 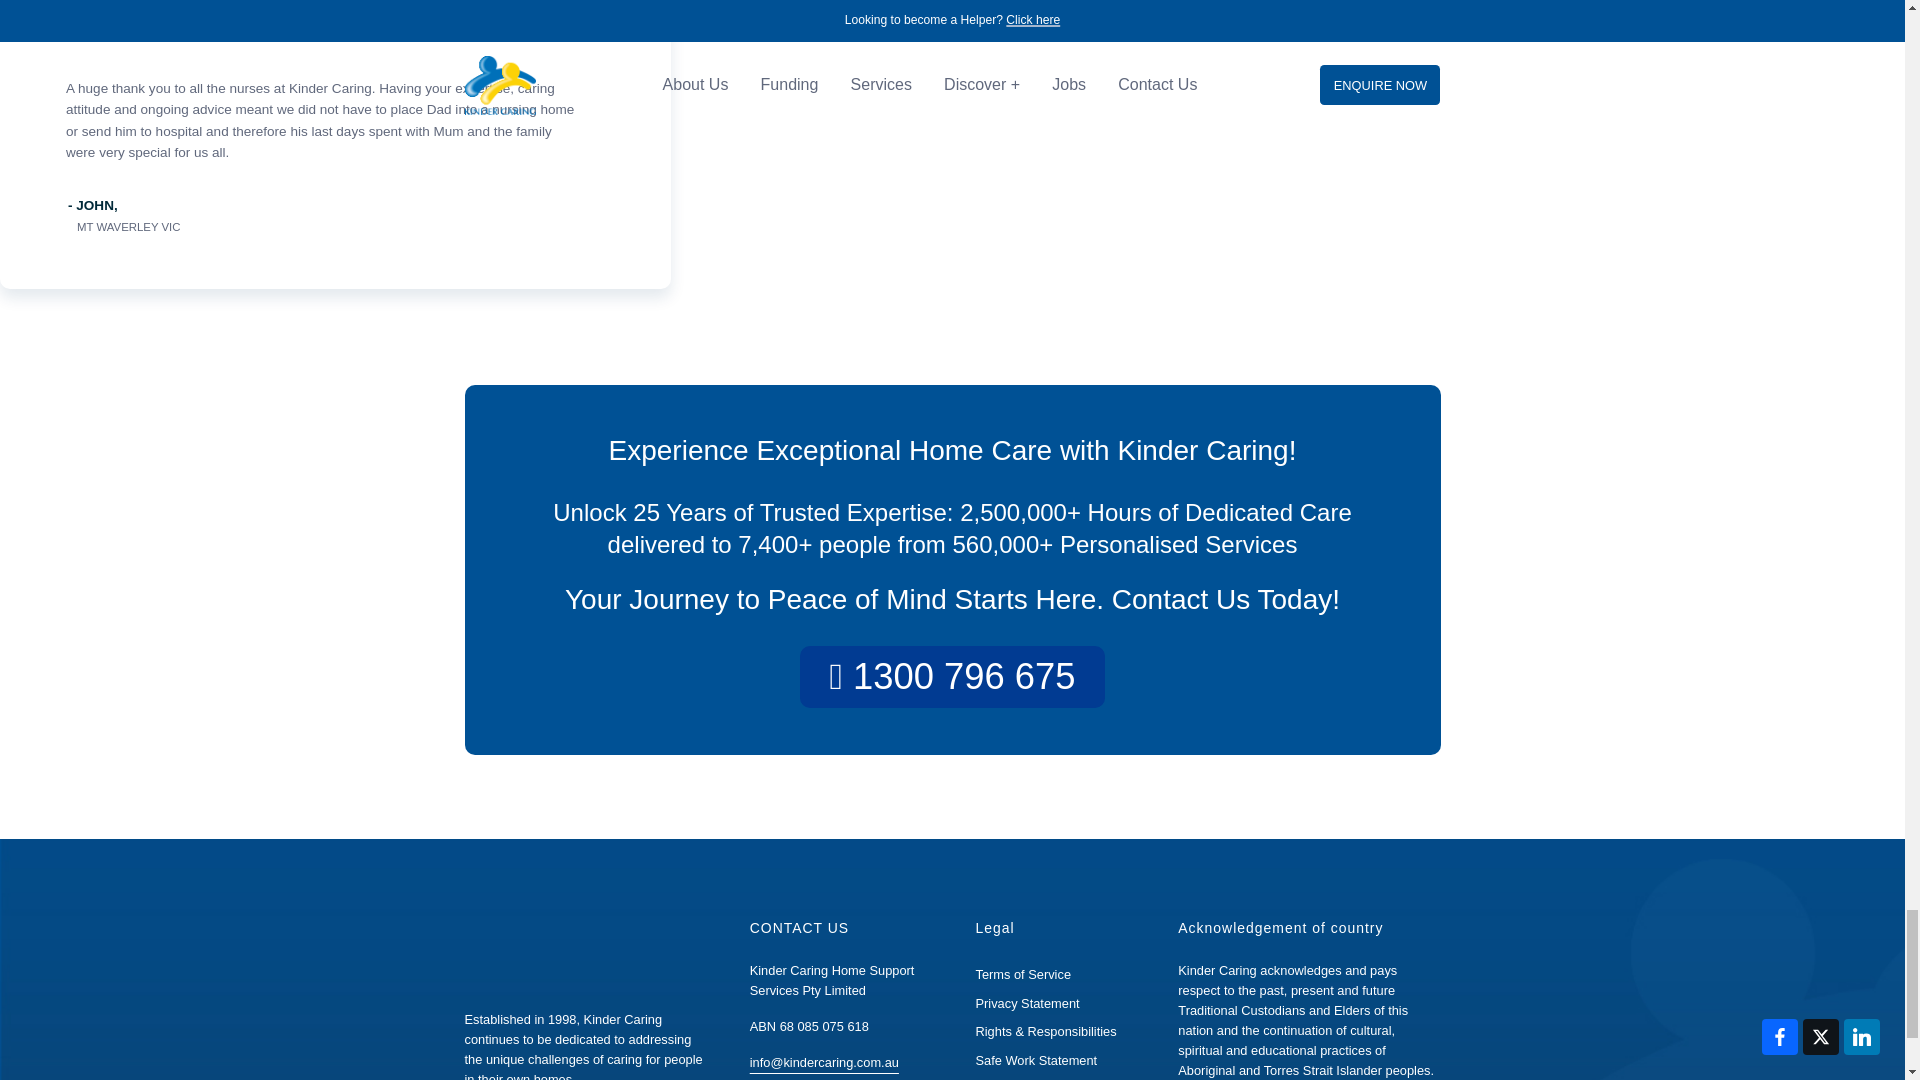 What do you see at coordinates (1027, 1002) in the screenshot?
I see `Privacy Statement` at bounding box center [1027, 1002].